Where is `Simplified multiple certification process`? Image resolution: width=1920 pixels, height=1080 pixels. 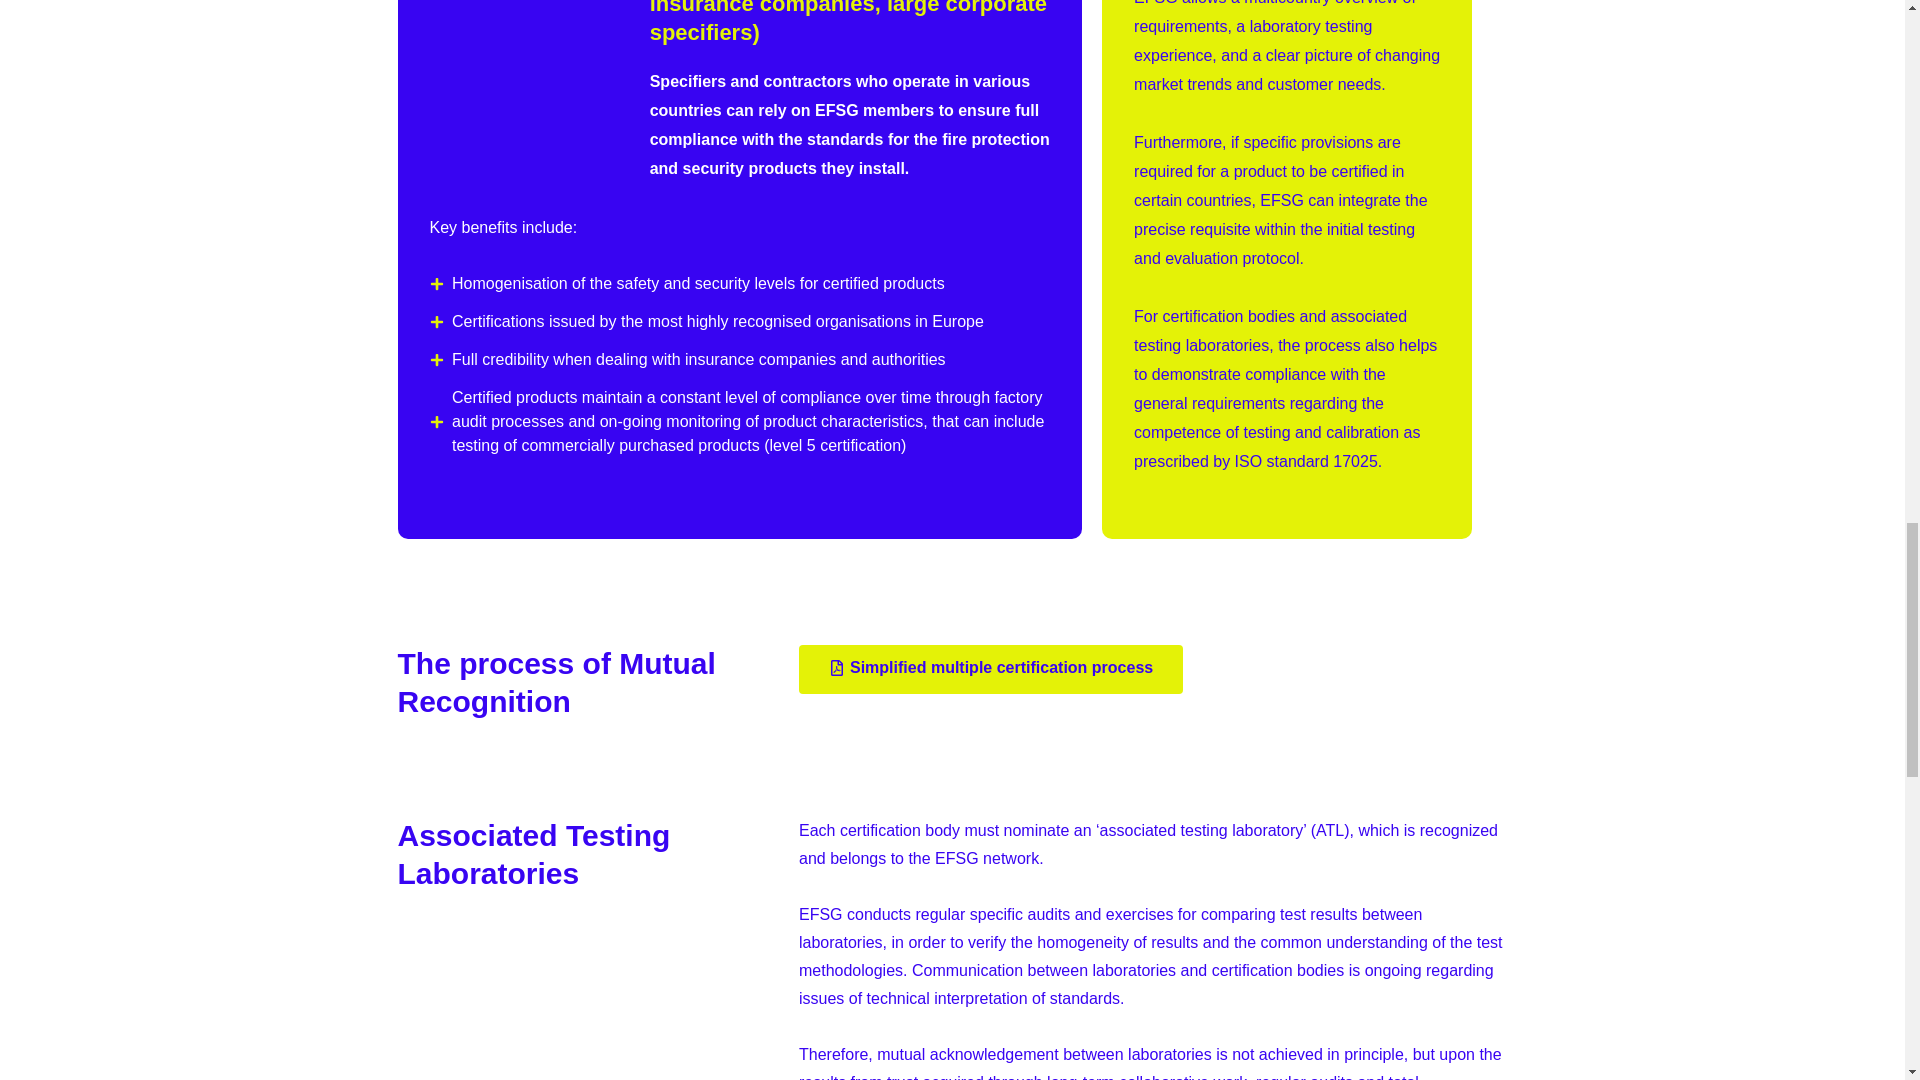
Simplified multiple certification process is located at coordinates (990, 669).